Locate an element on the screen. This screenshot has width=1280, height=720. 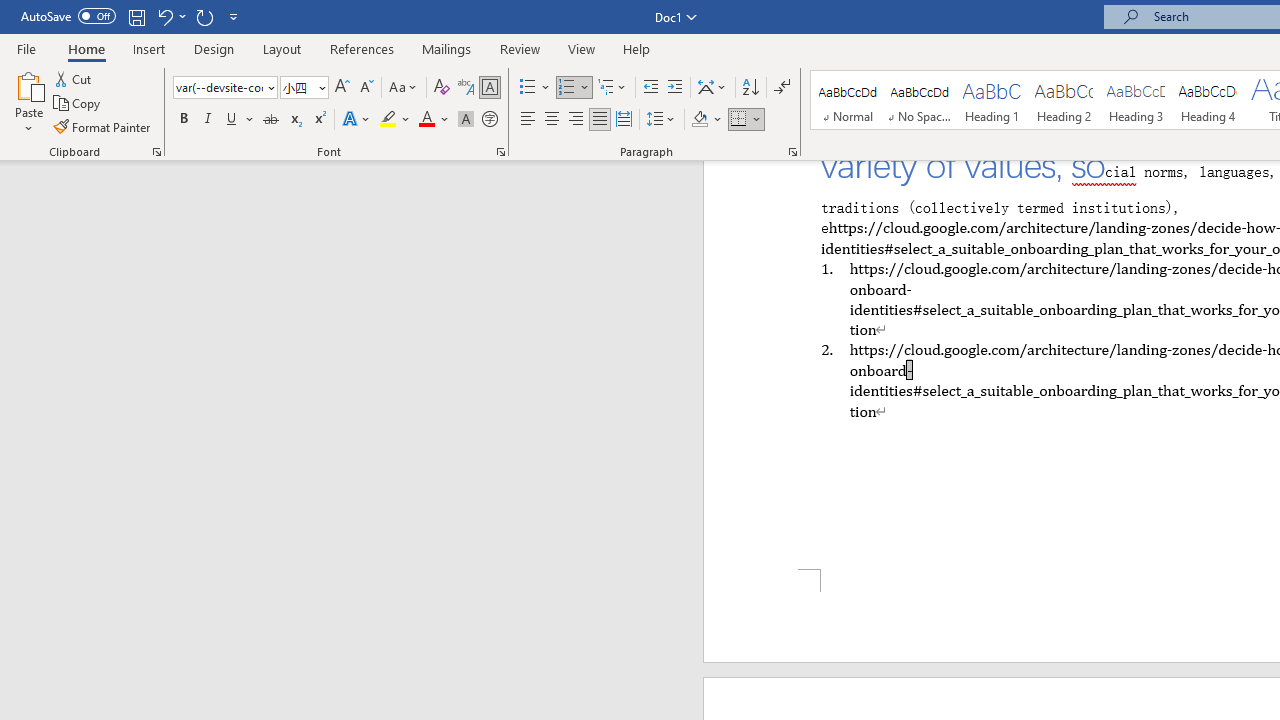
Undo Paragraph Alignment is located at coordinates (164, 16).